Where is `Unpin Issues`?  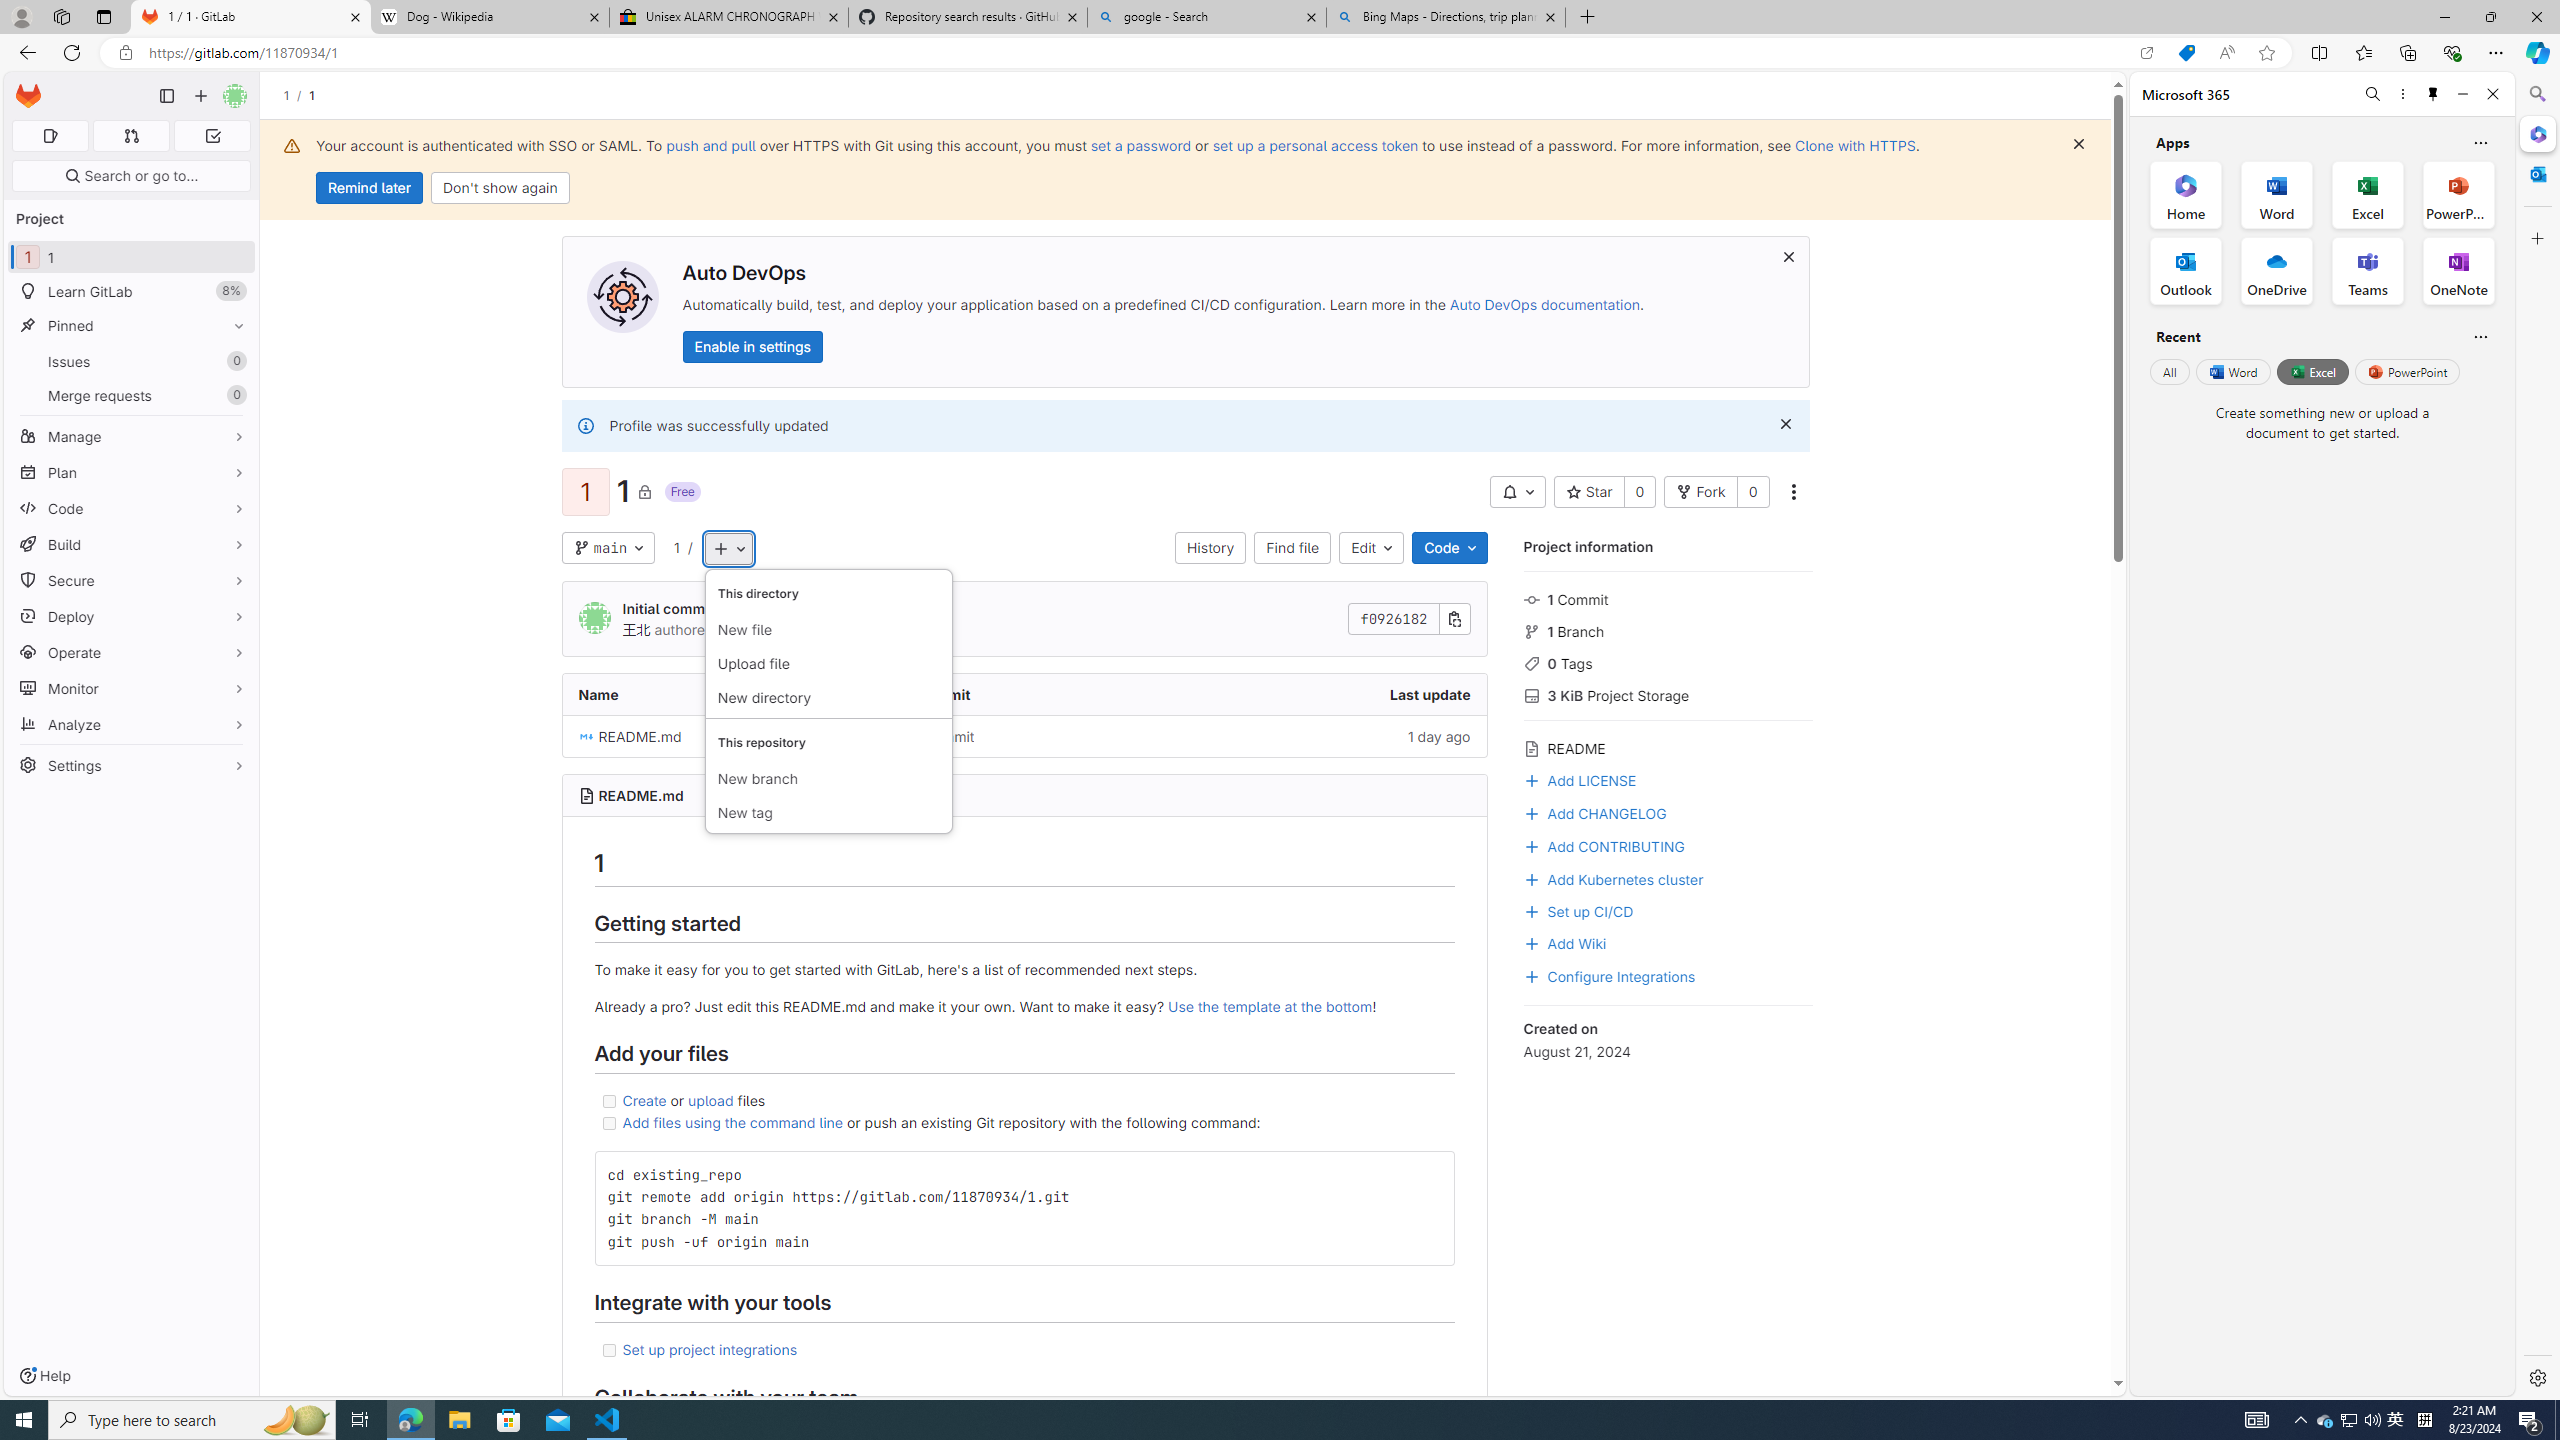
Unpin Issues is located at coordinates (234, 361).